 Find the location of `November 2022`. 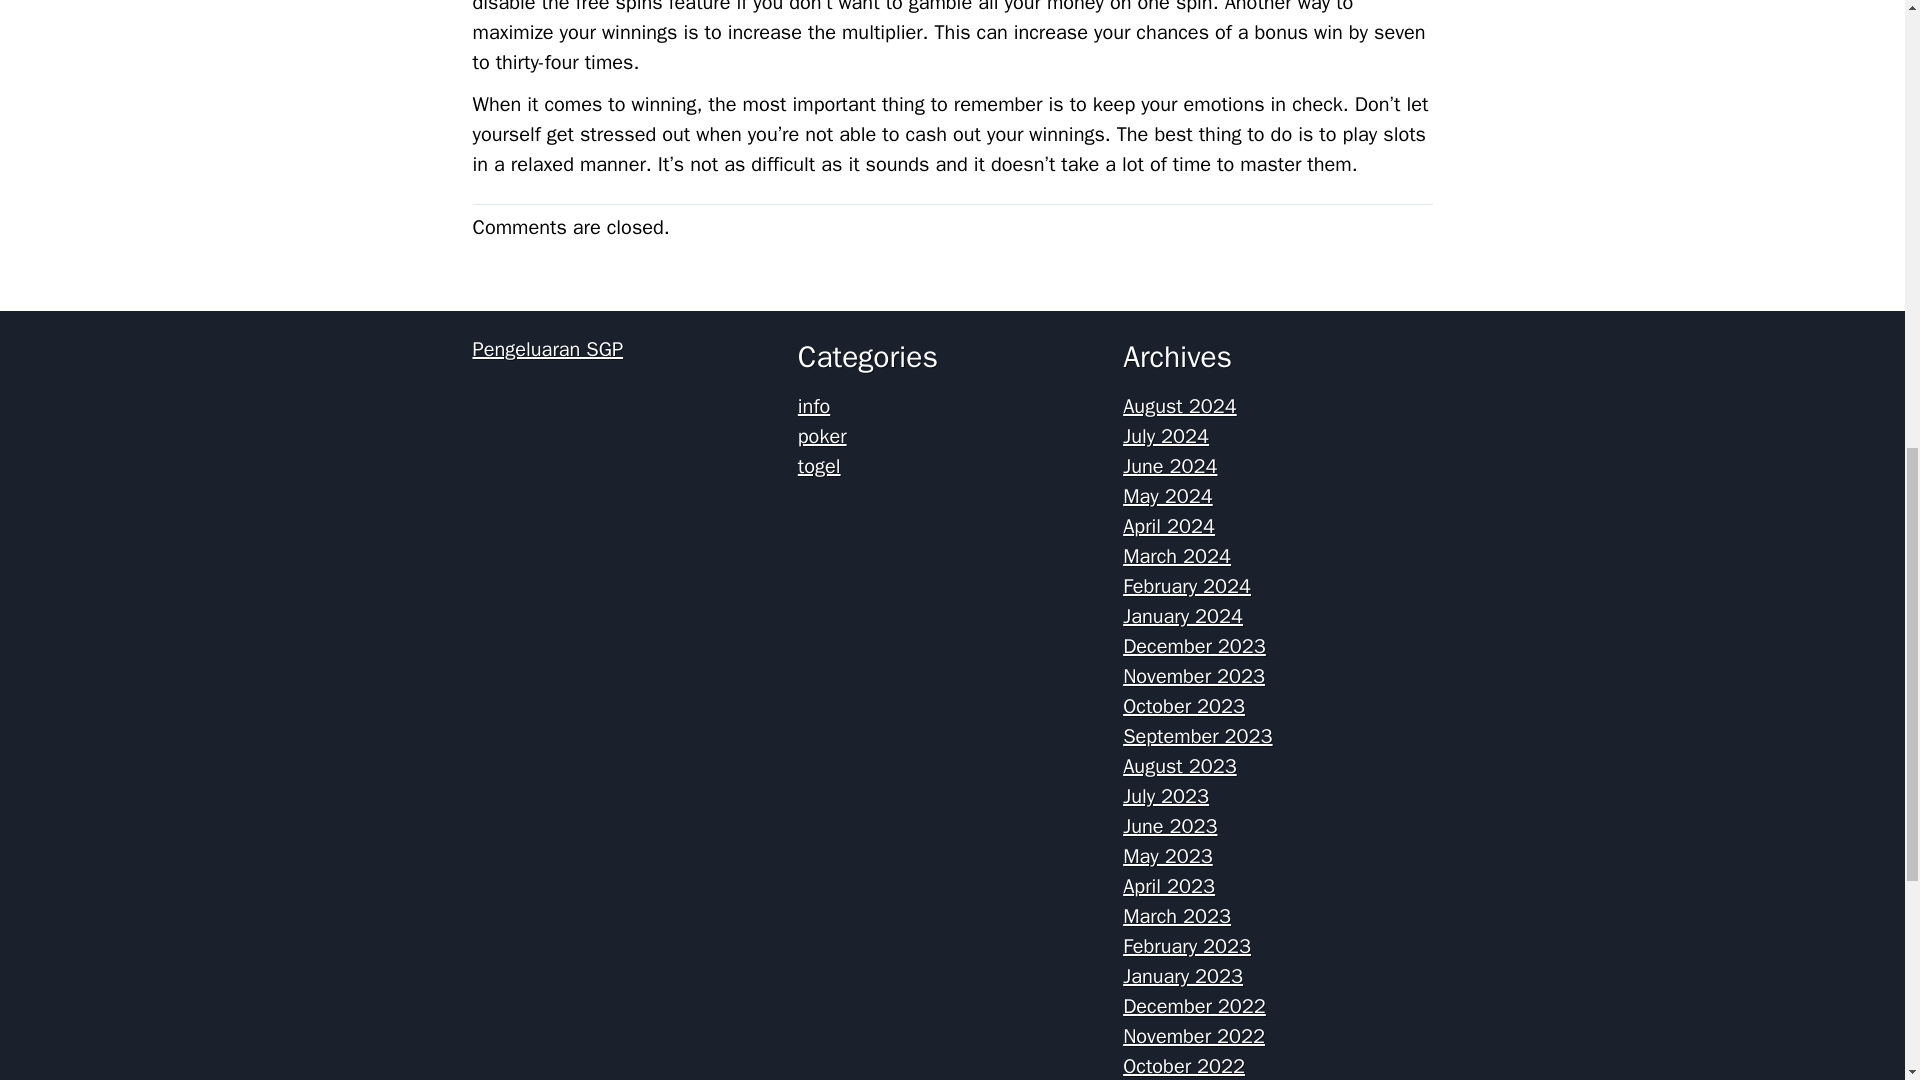

November 2022 is located at coordinates (1194, 1036).